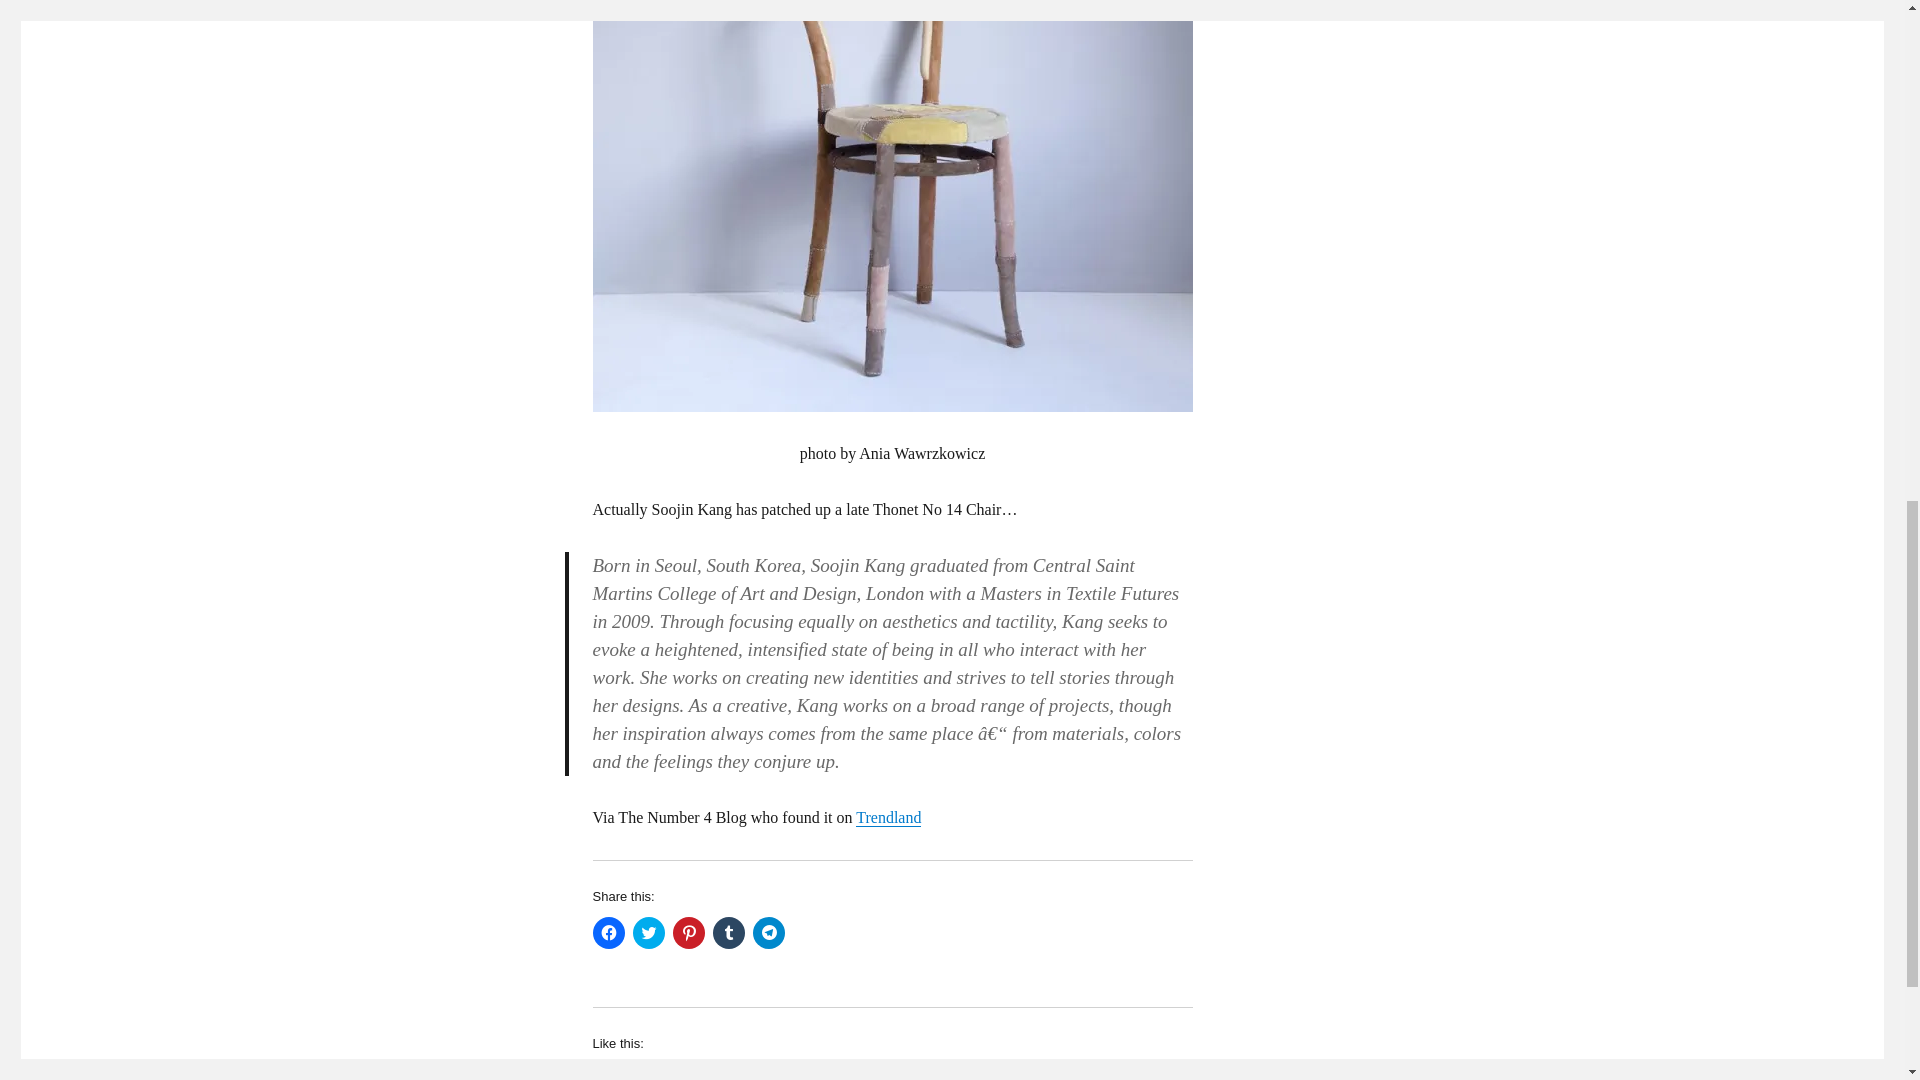 This screenshot has height=1080, width=1920. What do you see at coordinates (768, 932) in the screenshot?
I see `Click to share on Twitter` at bounding box center [768, 932].